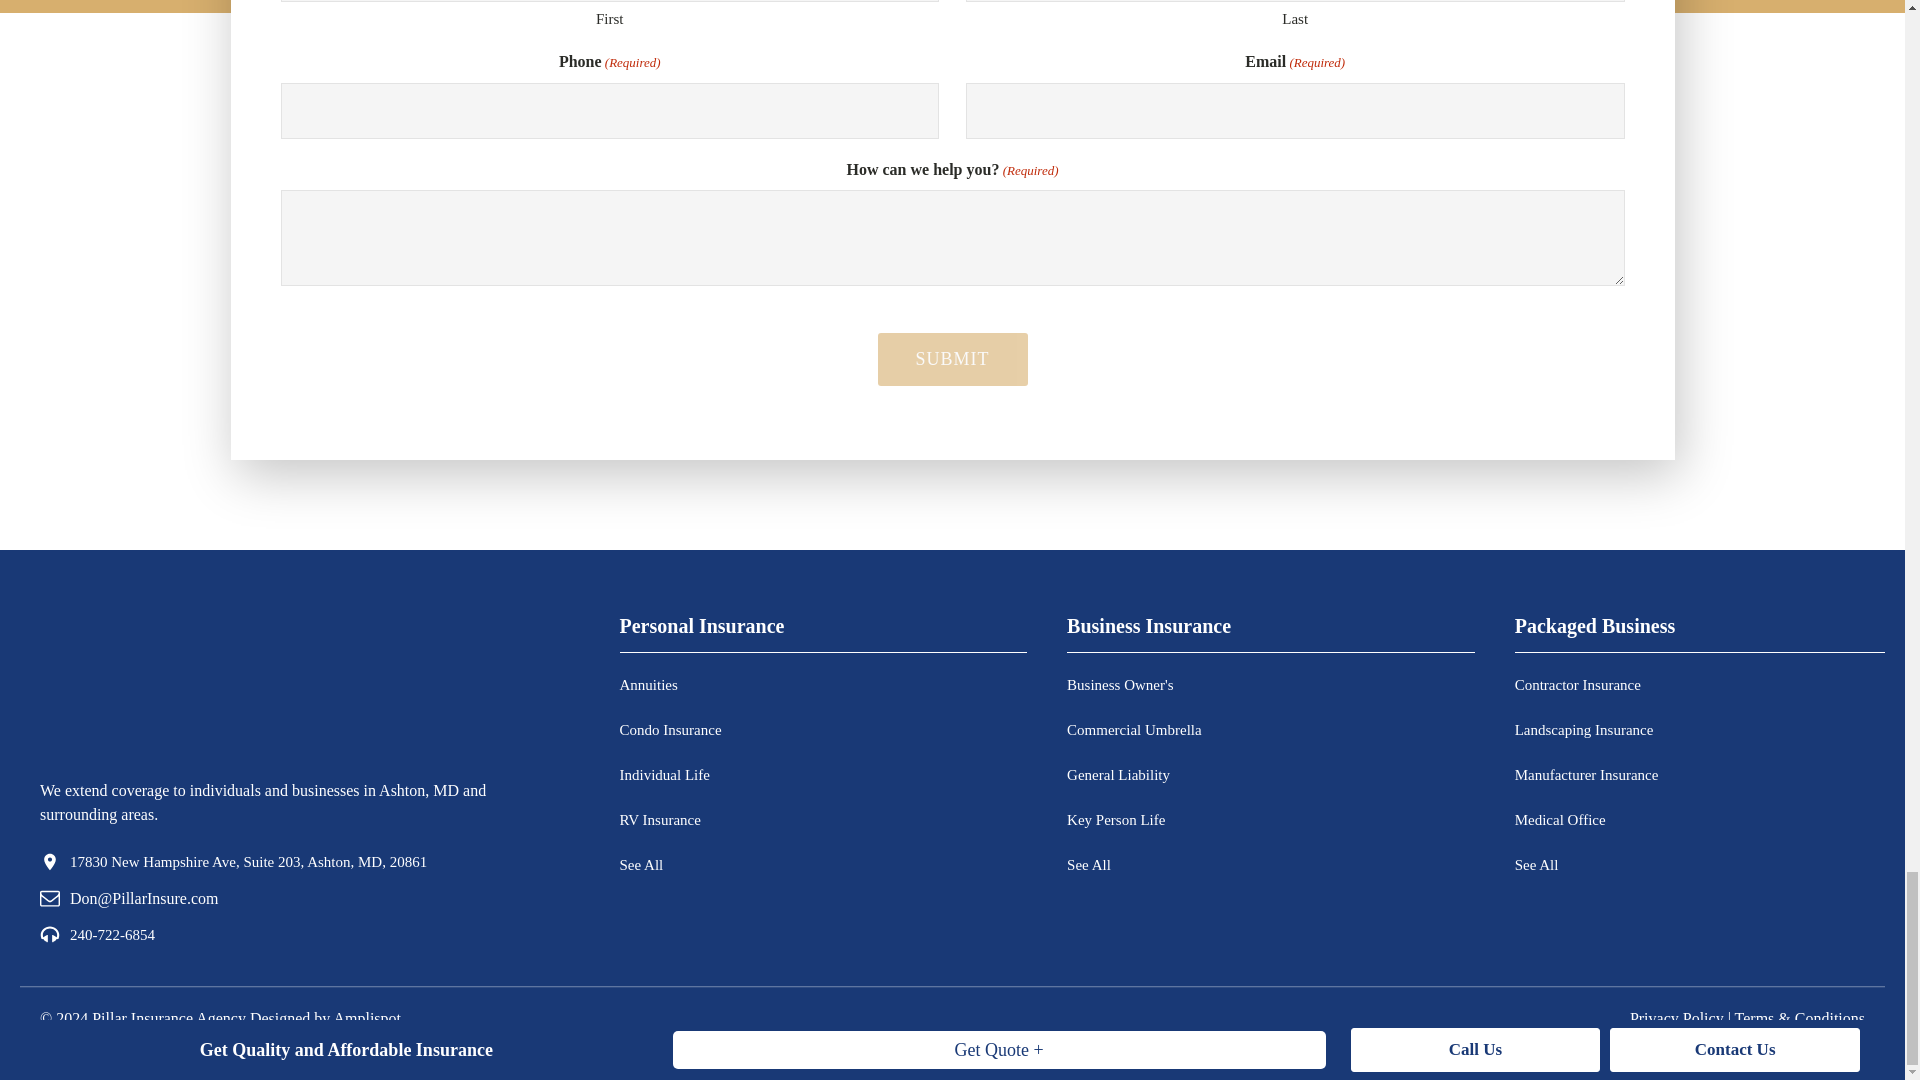 Image resolution: width=1920 pixels, height=1080 pixels. Describe the element at coordinates (670, 865) in the screenshot. I see `See All` at that location.